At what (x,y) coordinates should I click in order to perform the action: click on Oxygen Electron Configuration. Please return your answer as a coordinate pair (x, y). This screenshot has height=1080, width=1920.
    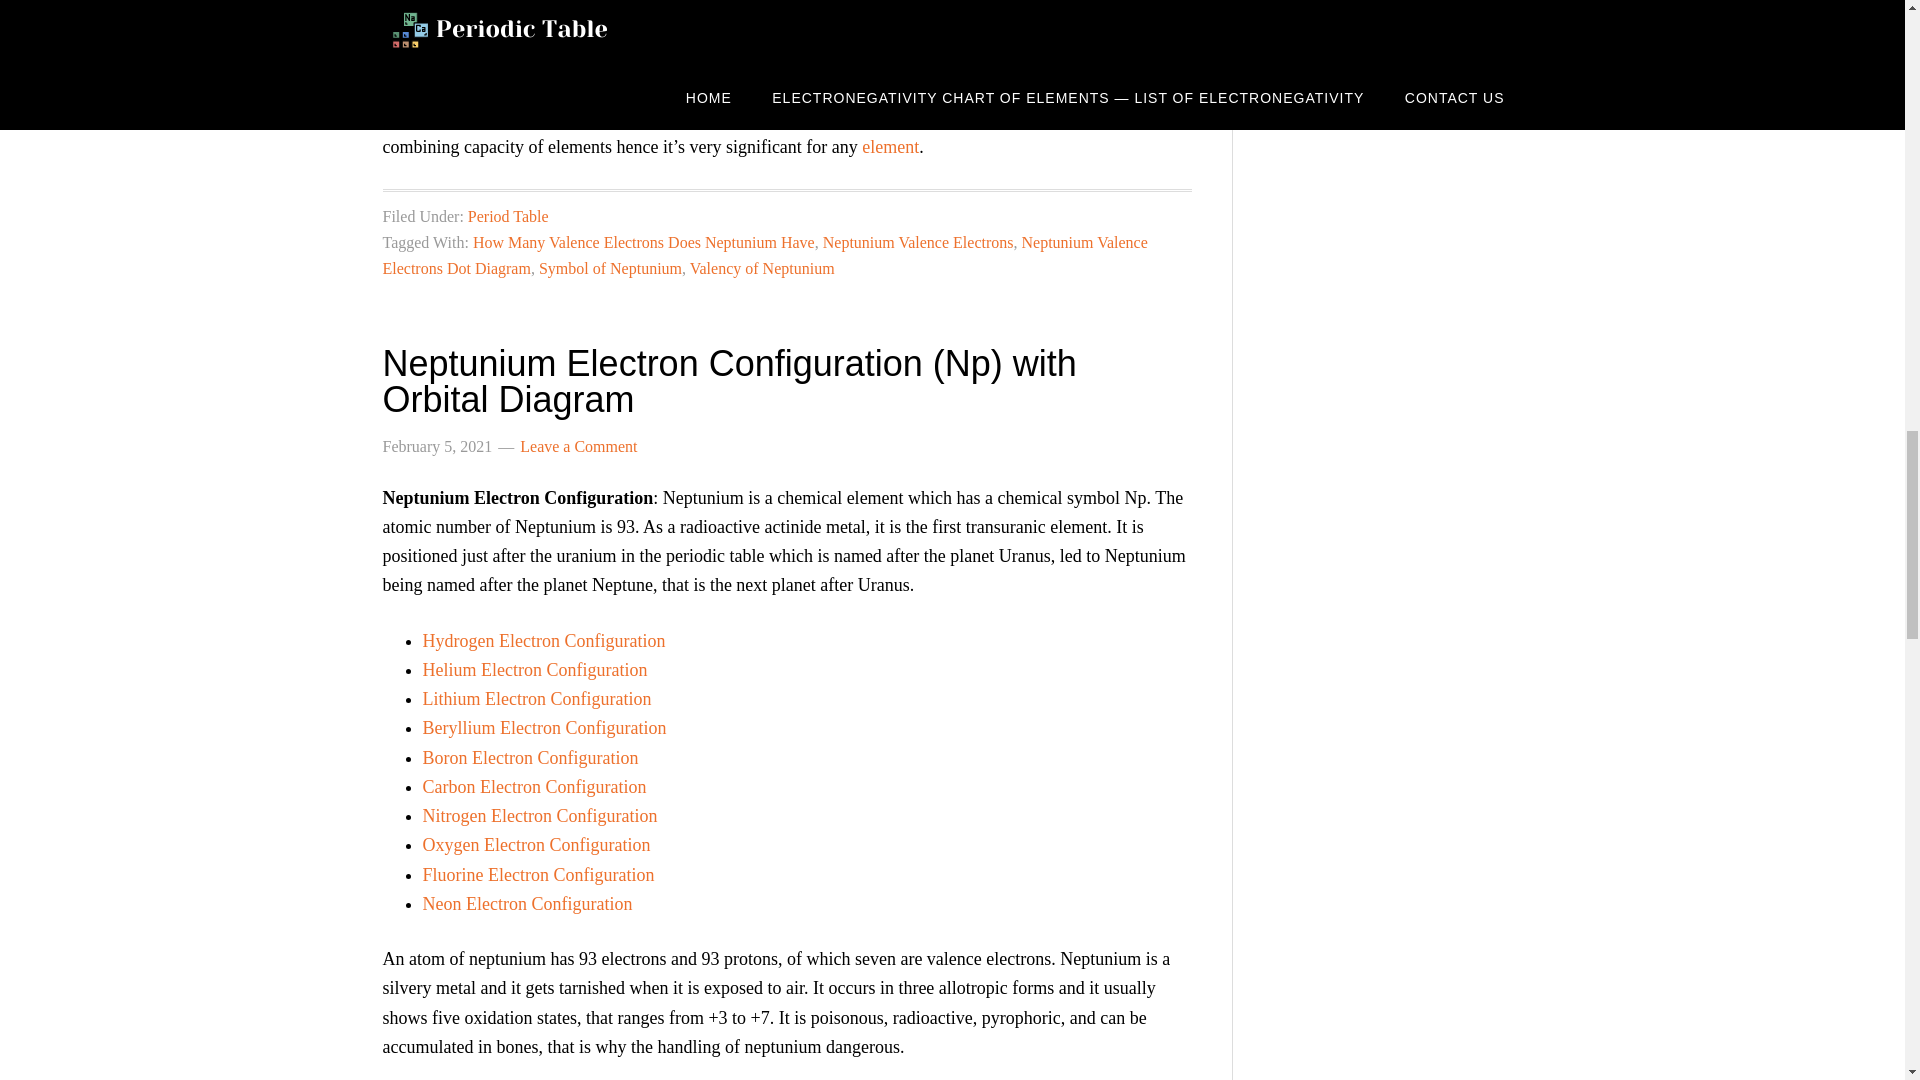
    Looking at the image, I should click on (536, 844).